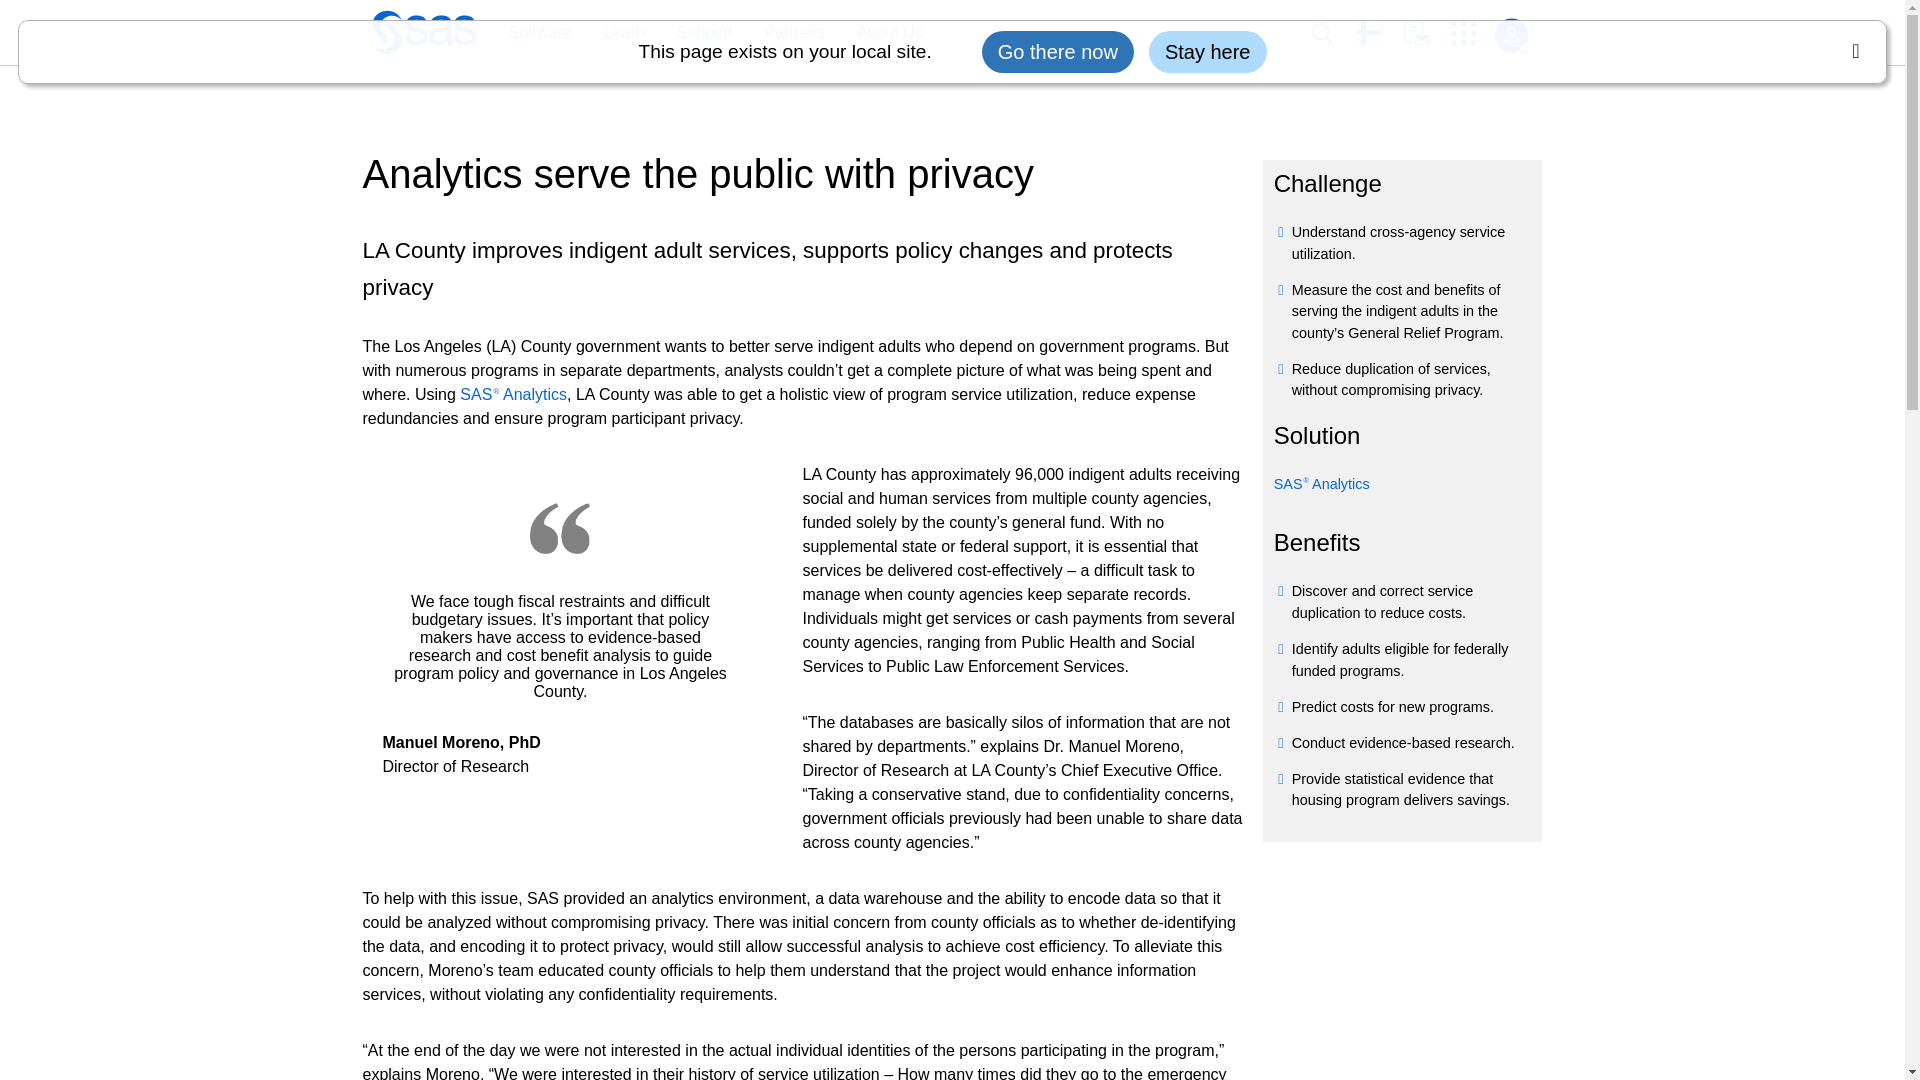  What do you see at coordinates (1380, 32) in the screenshot?
I see `Worldwide Sites` at bounding box center [1380, 32].